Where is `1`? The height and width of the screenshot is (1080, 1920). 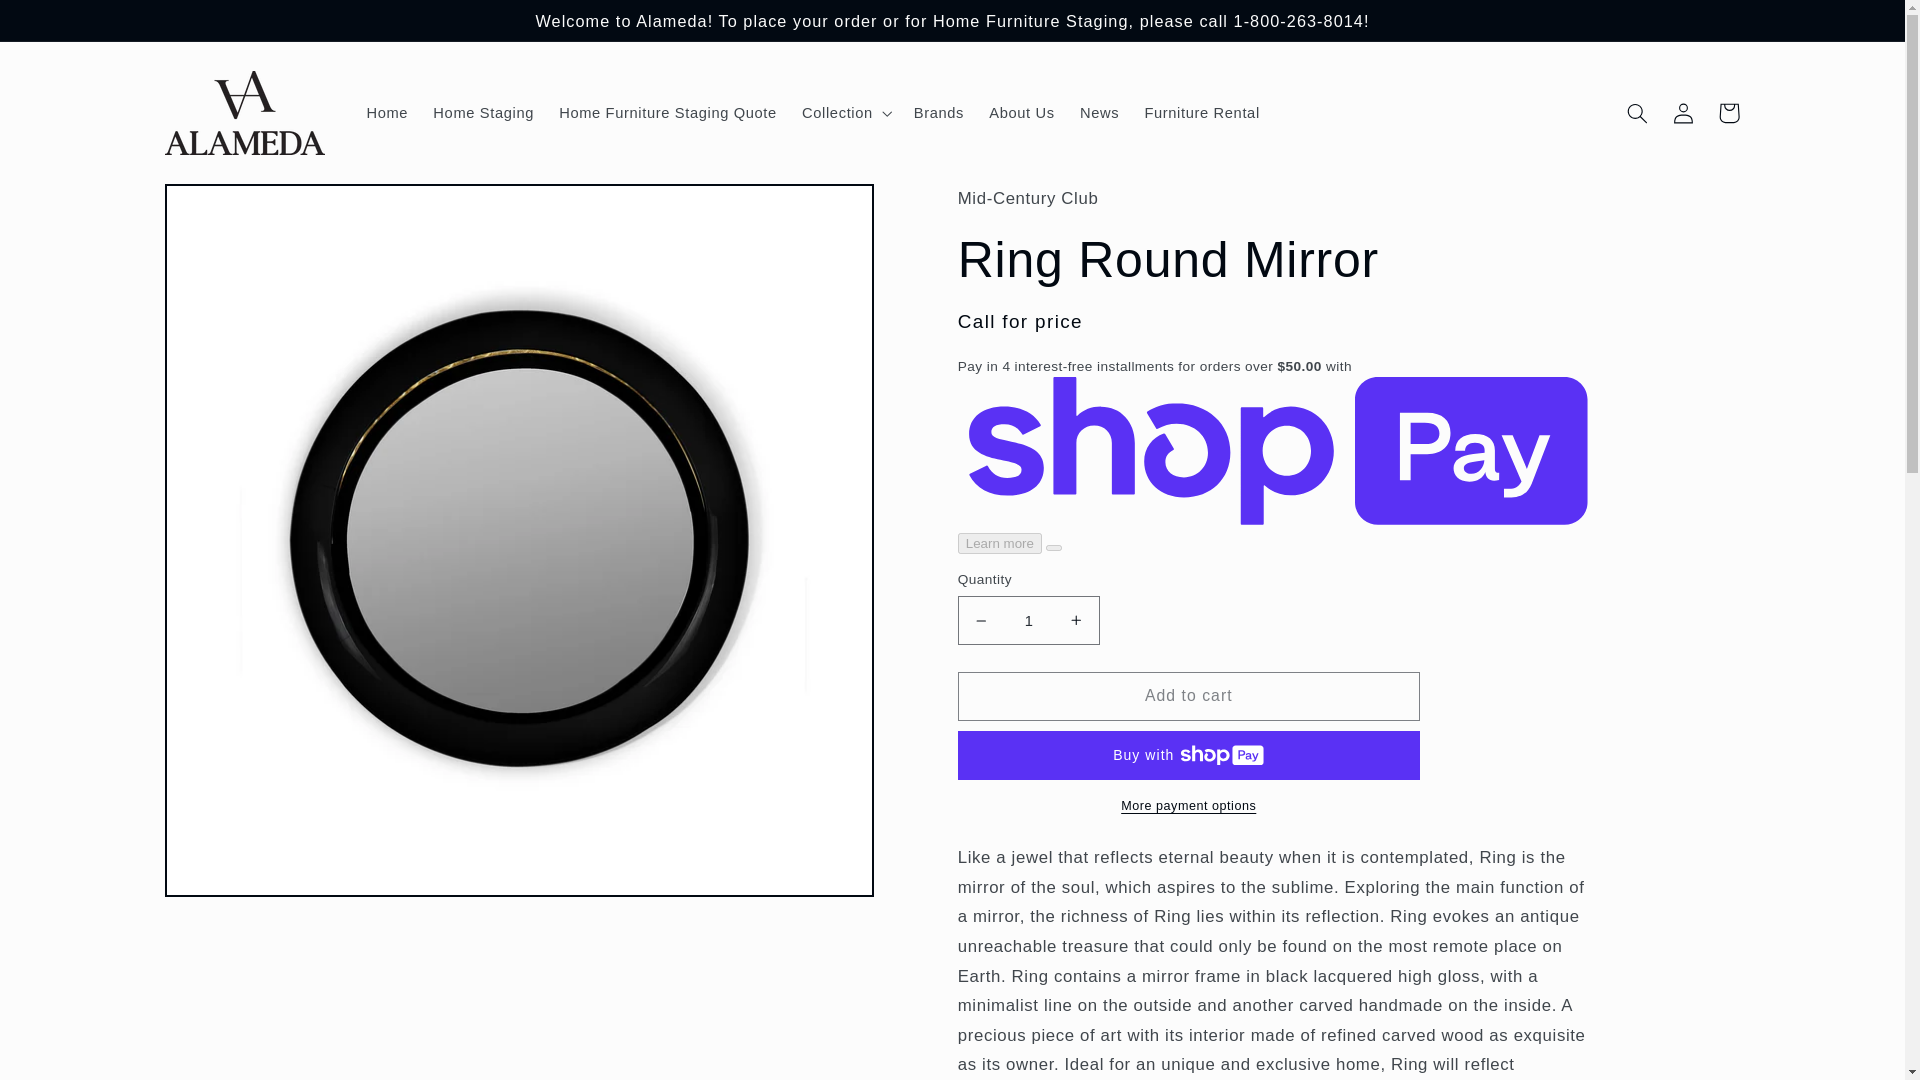
1 is located at coordinates (1029, 620).